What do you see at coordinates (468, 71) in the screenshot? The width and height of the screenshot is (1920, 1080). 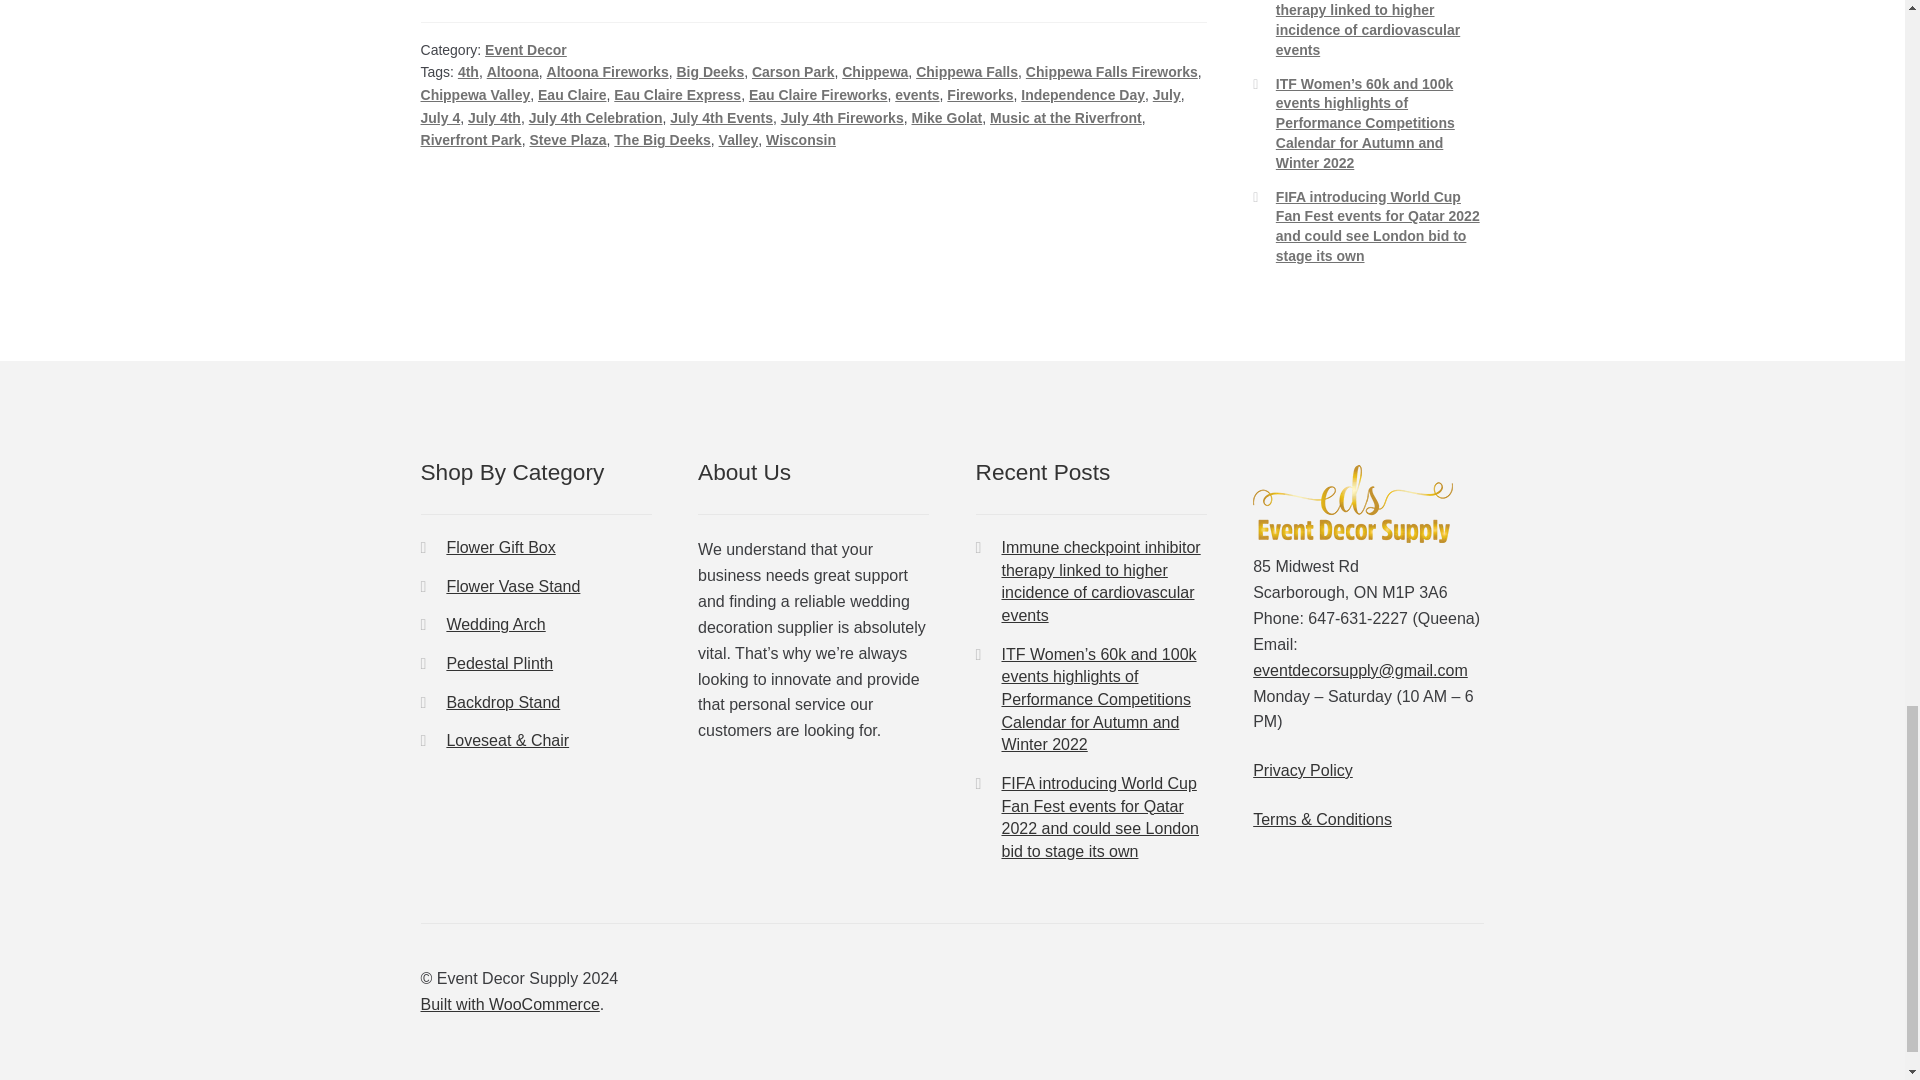 I see `4th` at bounding box center [468, 71].